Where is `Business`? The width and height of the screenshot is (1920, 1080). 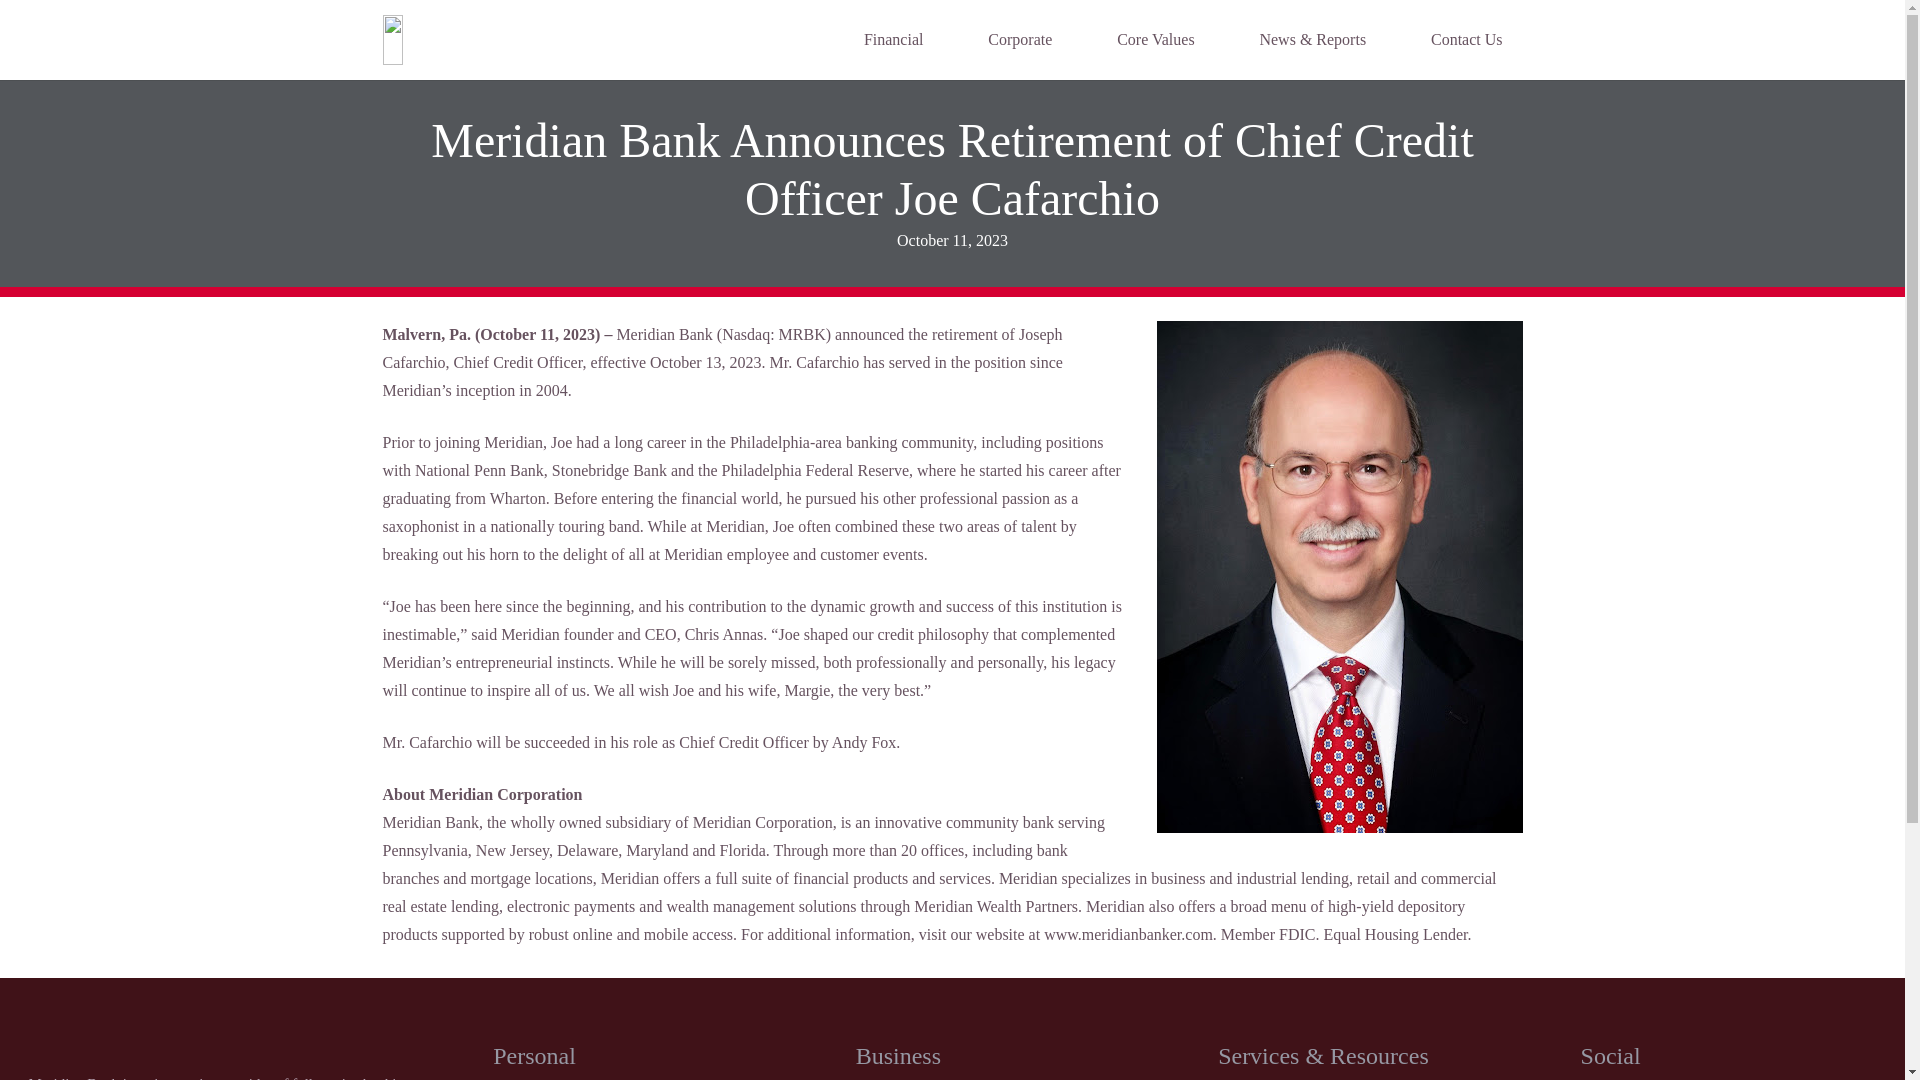
Business is located at coordinates (898, 1056).